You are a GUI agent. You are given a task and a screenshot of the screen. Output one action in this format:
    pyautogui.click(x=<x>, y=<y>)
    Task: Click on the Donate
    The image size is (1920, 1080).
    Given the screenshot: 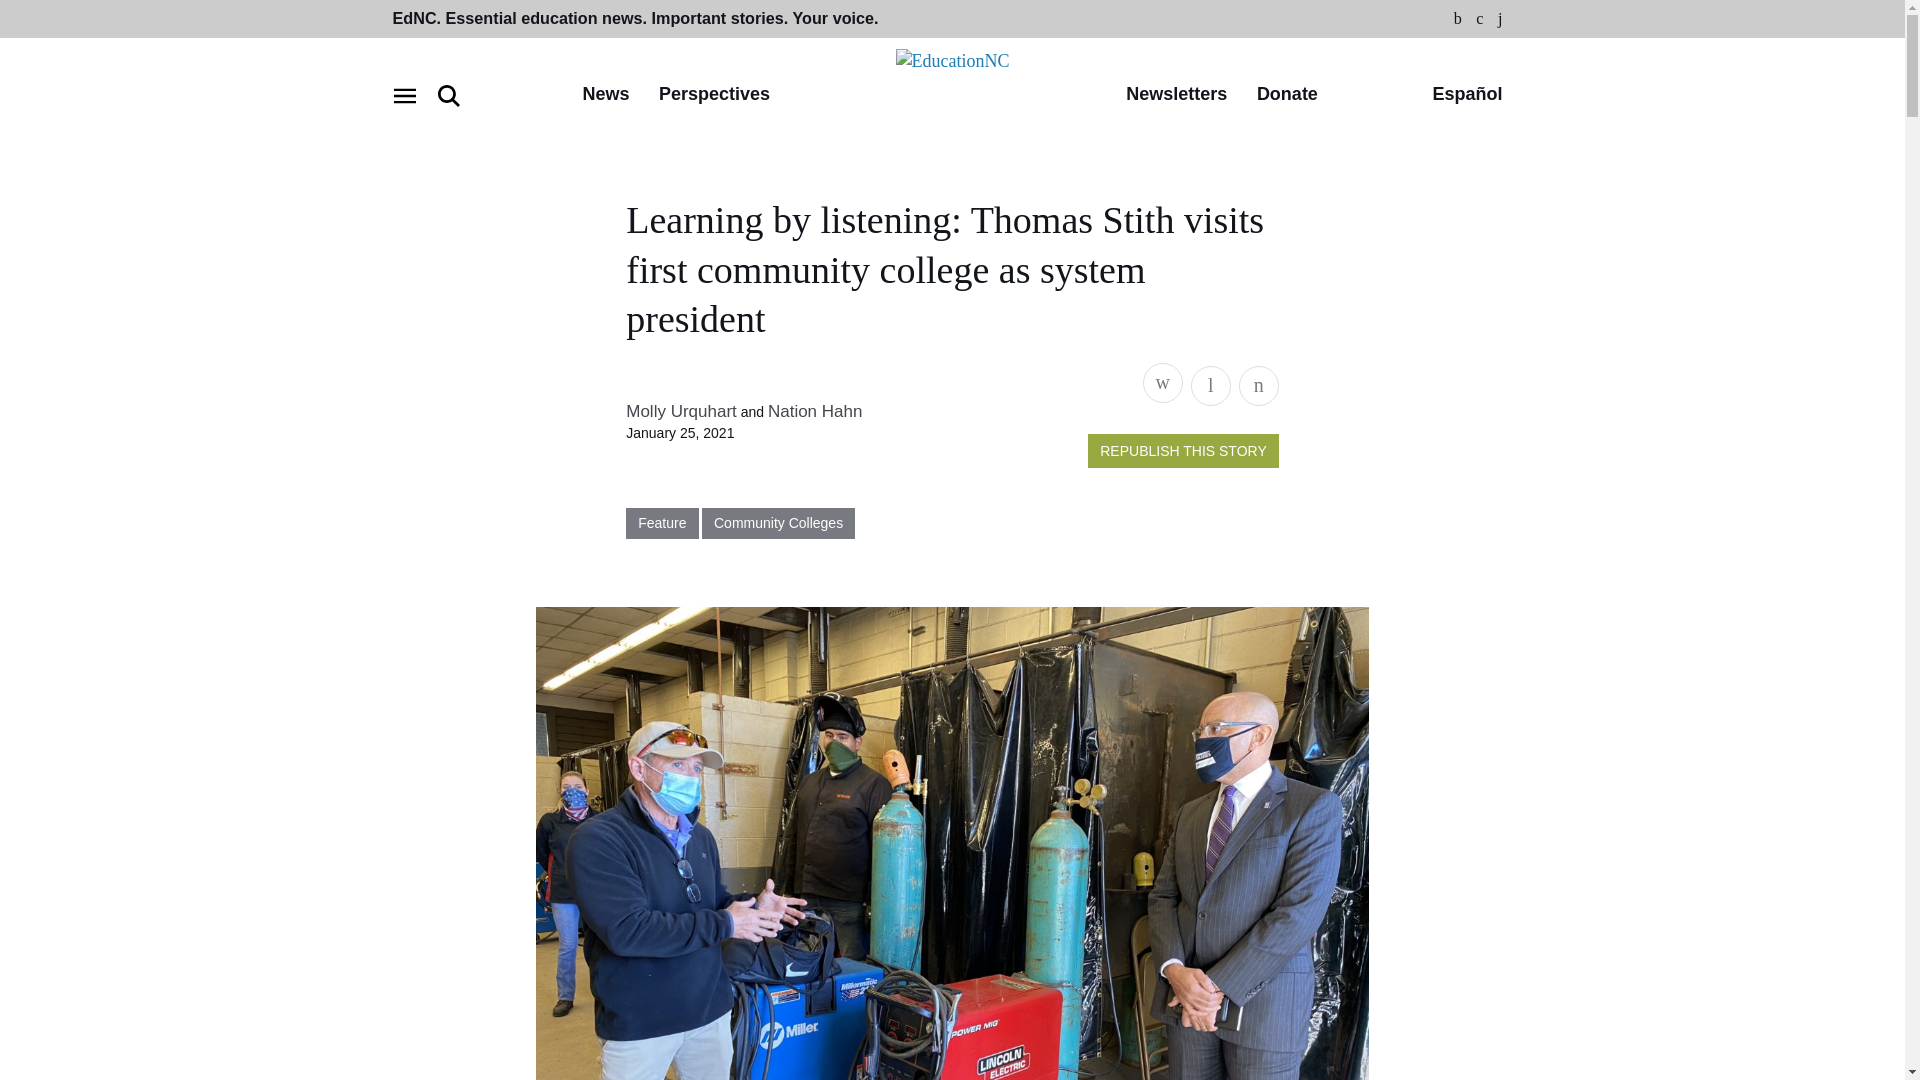 What is the action you would take?
    pyautogui.click(x=1287, y=95)
    